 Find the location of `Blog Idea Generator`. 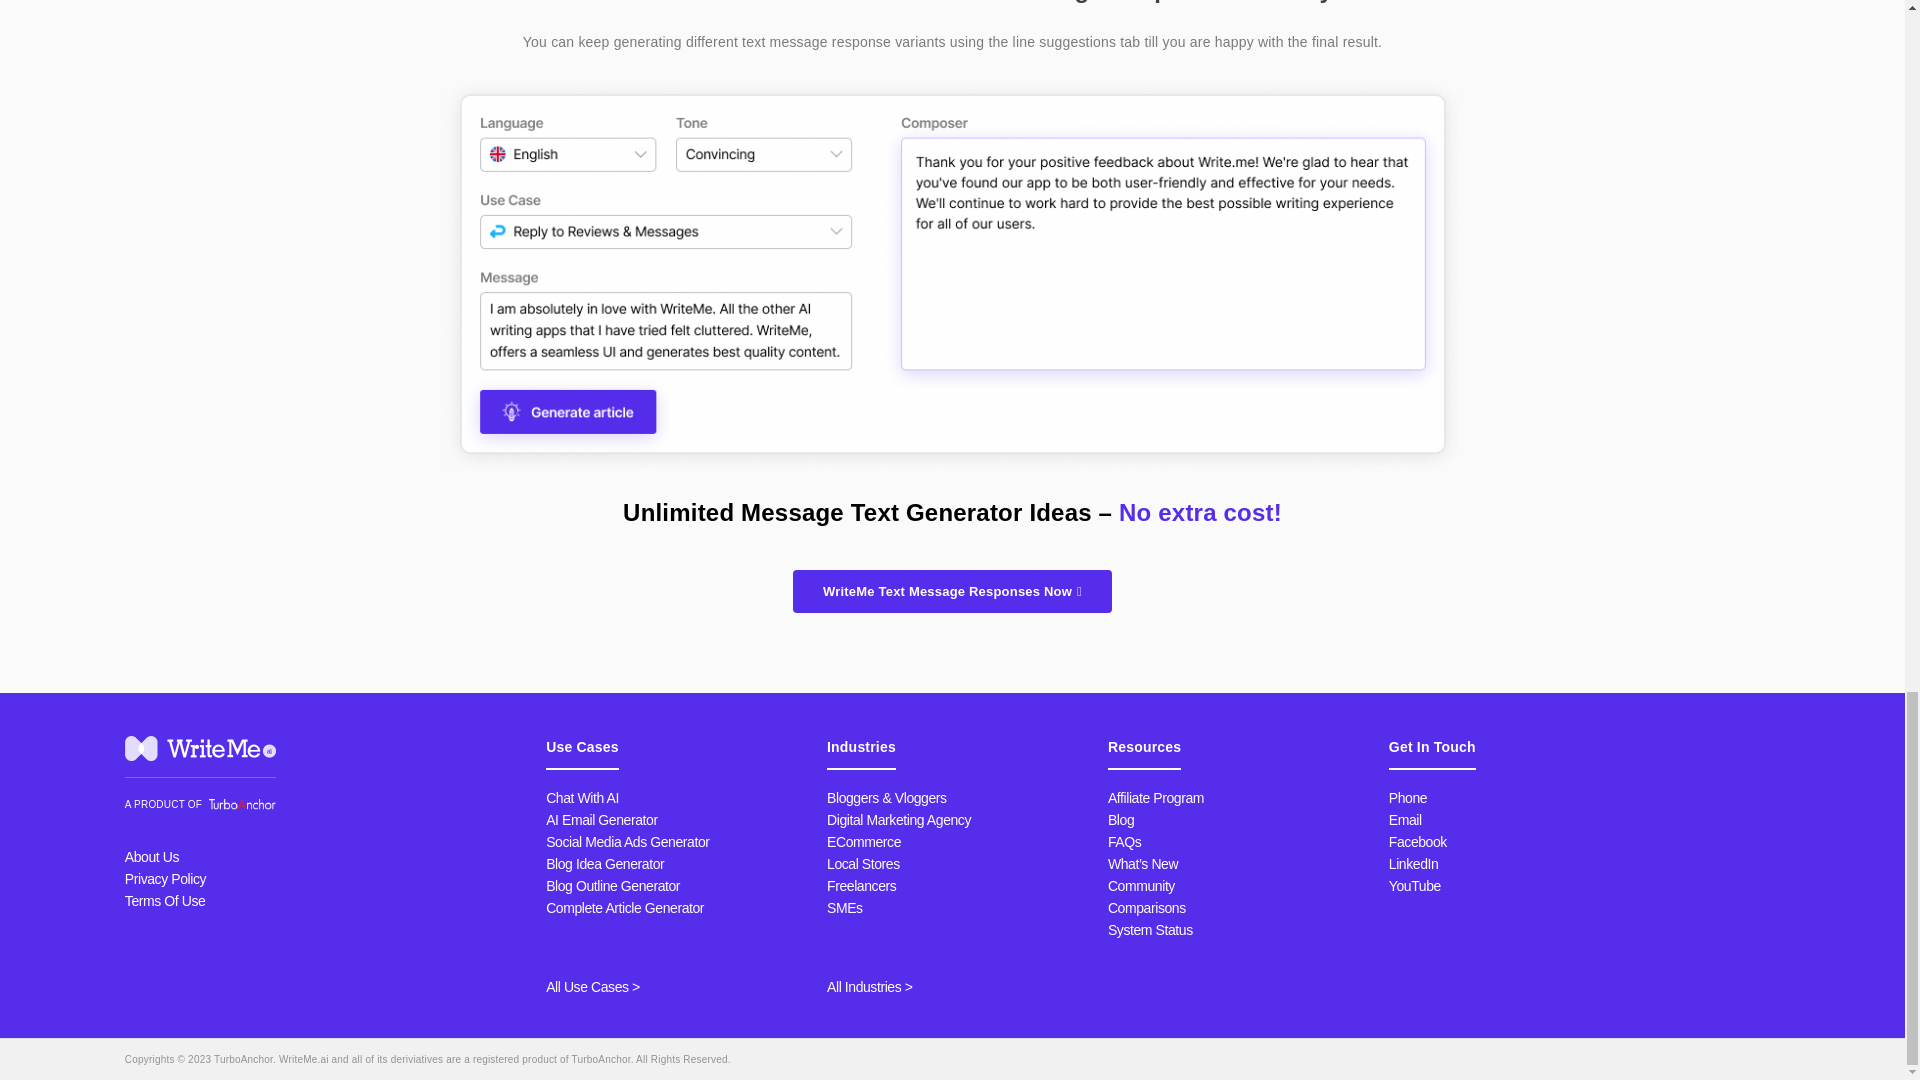

Blog Idea Generator is located at coordinates (604, 864).